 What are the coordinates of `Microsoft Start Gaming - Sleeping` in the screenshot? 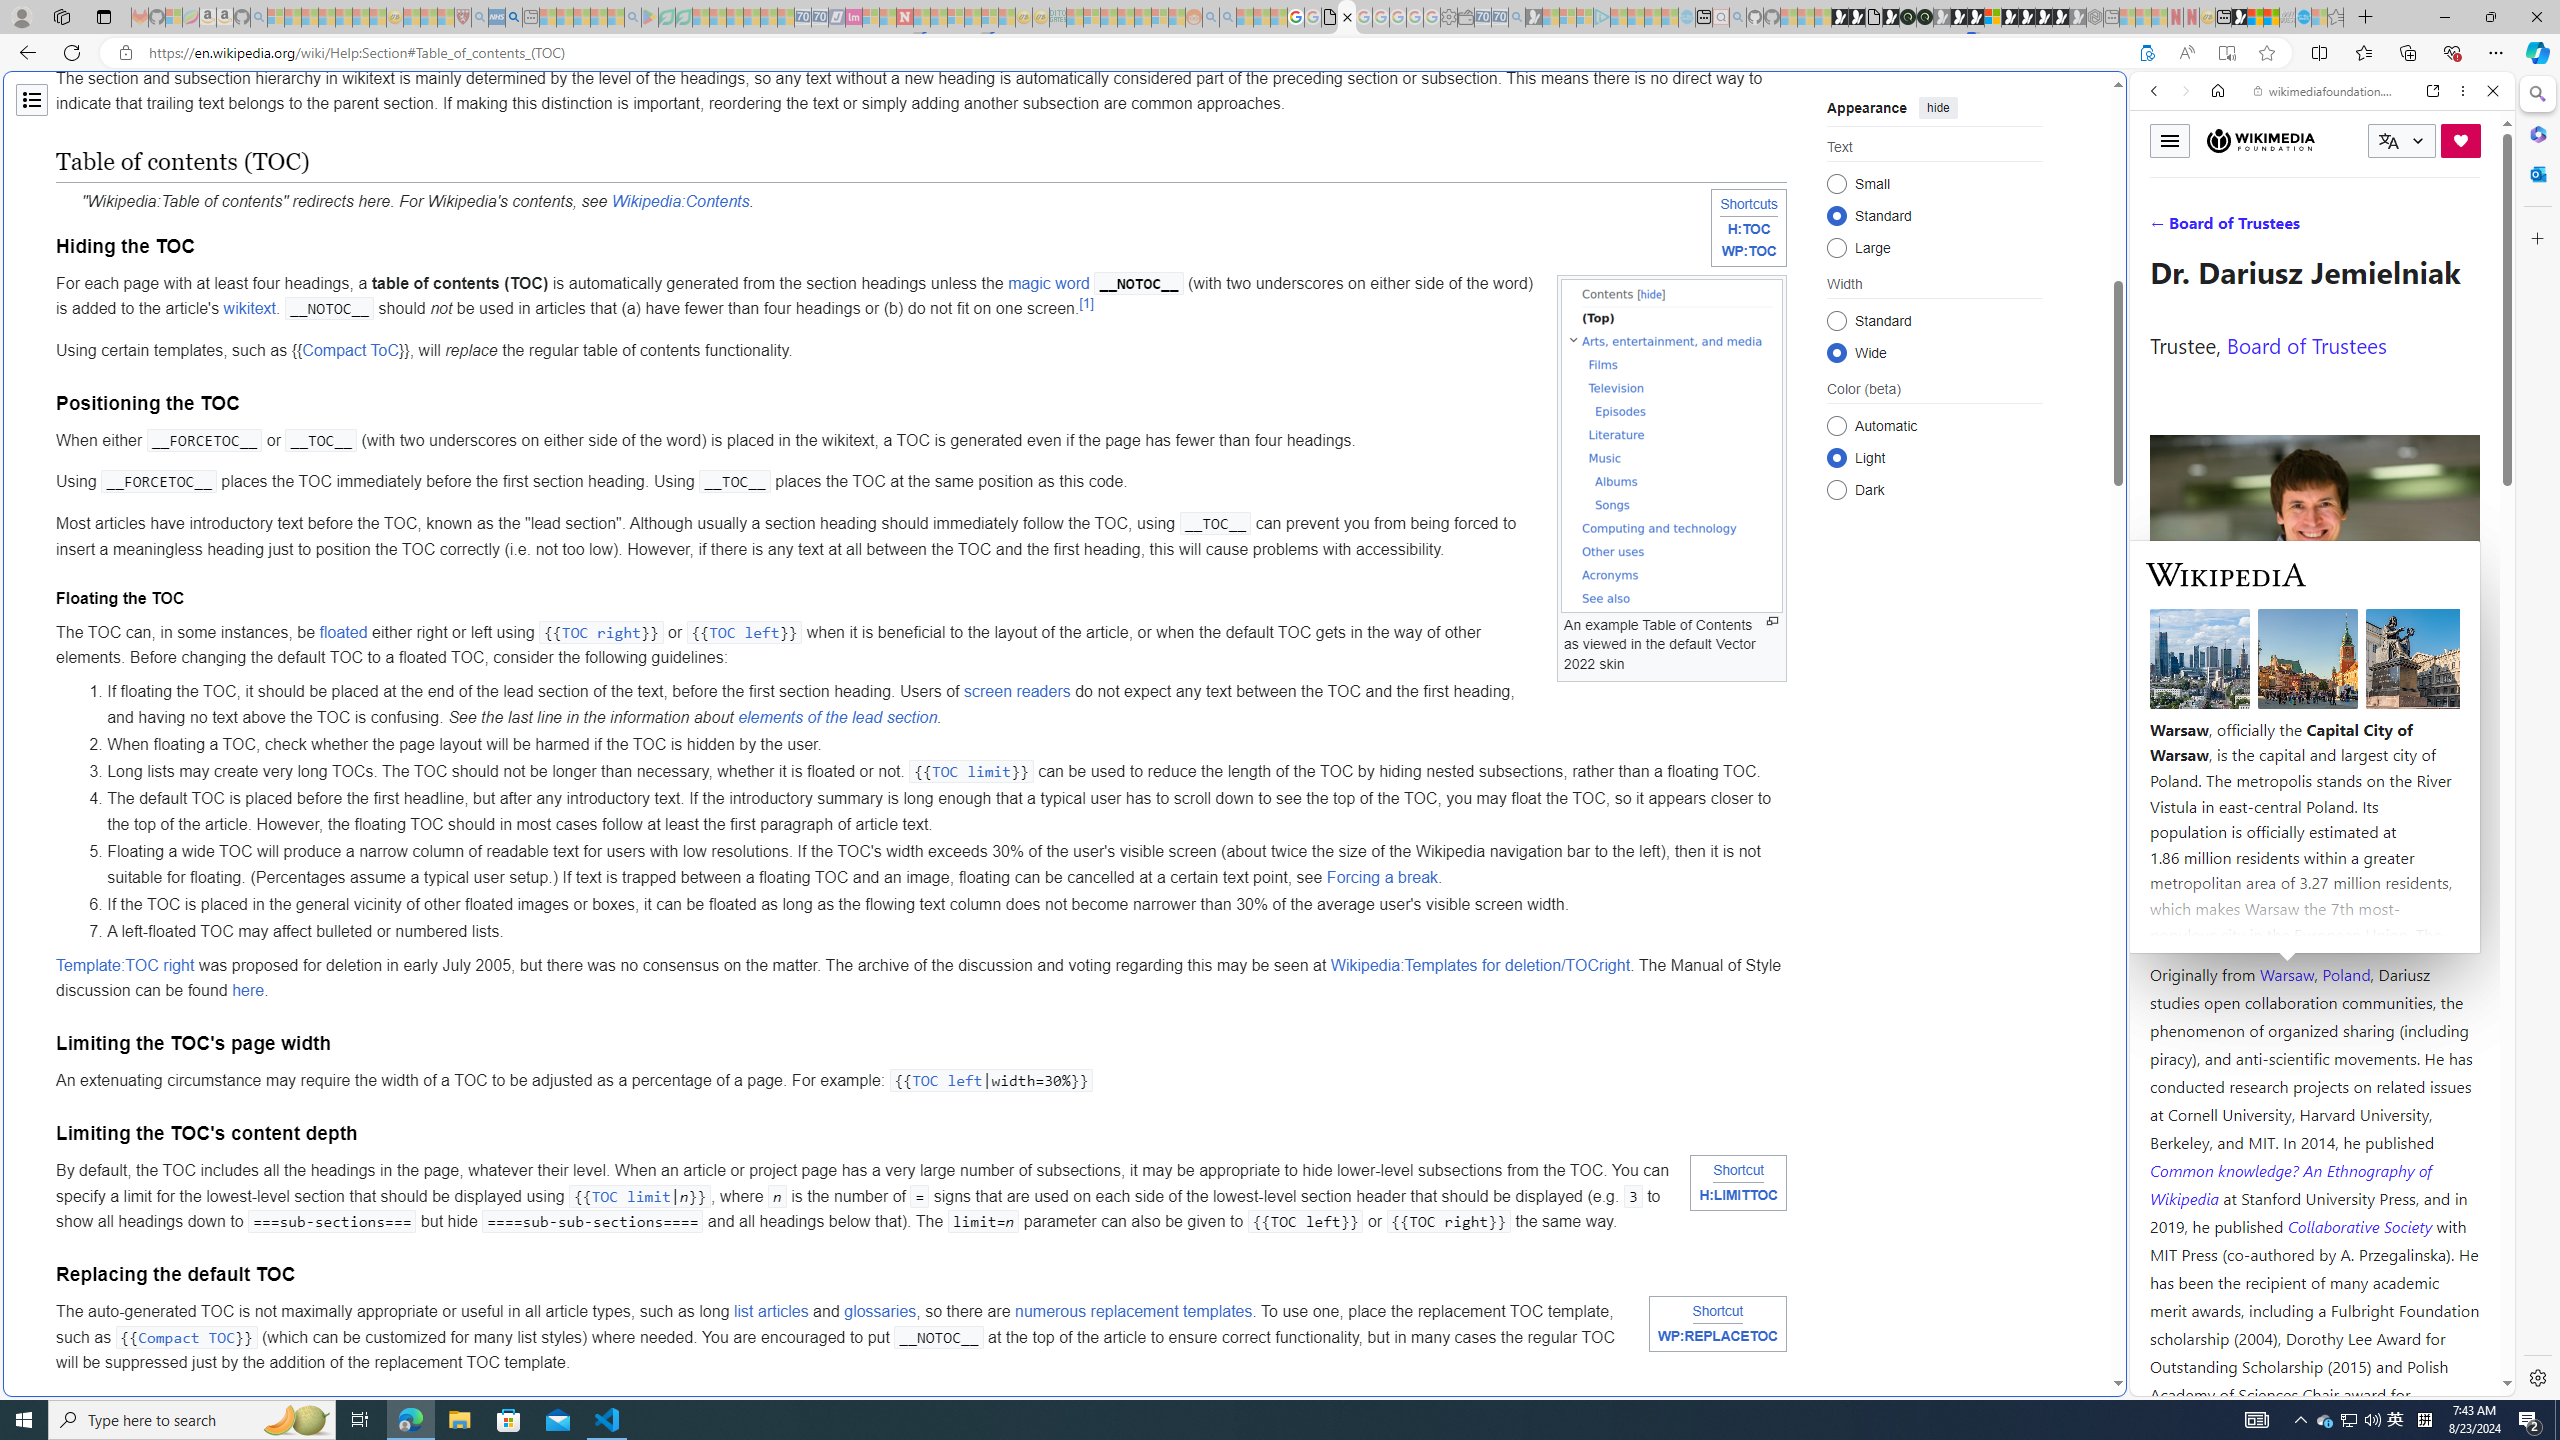 It's located at (1534, 17).